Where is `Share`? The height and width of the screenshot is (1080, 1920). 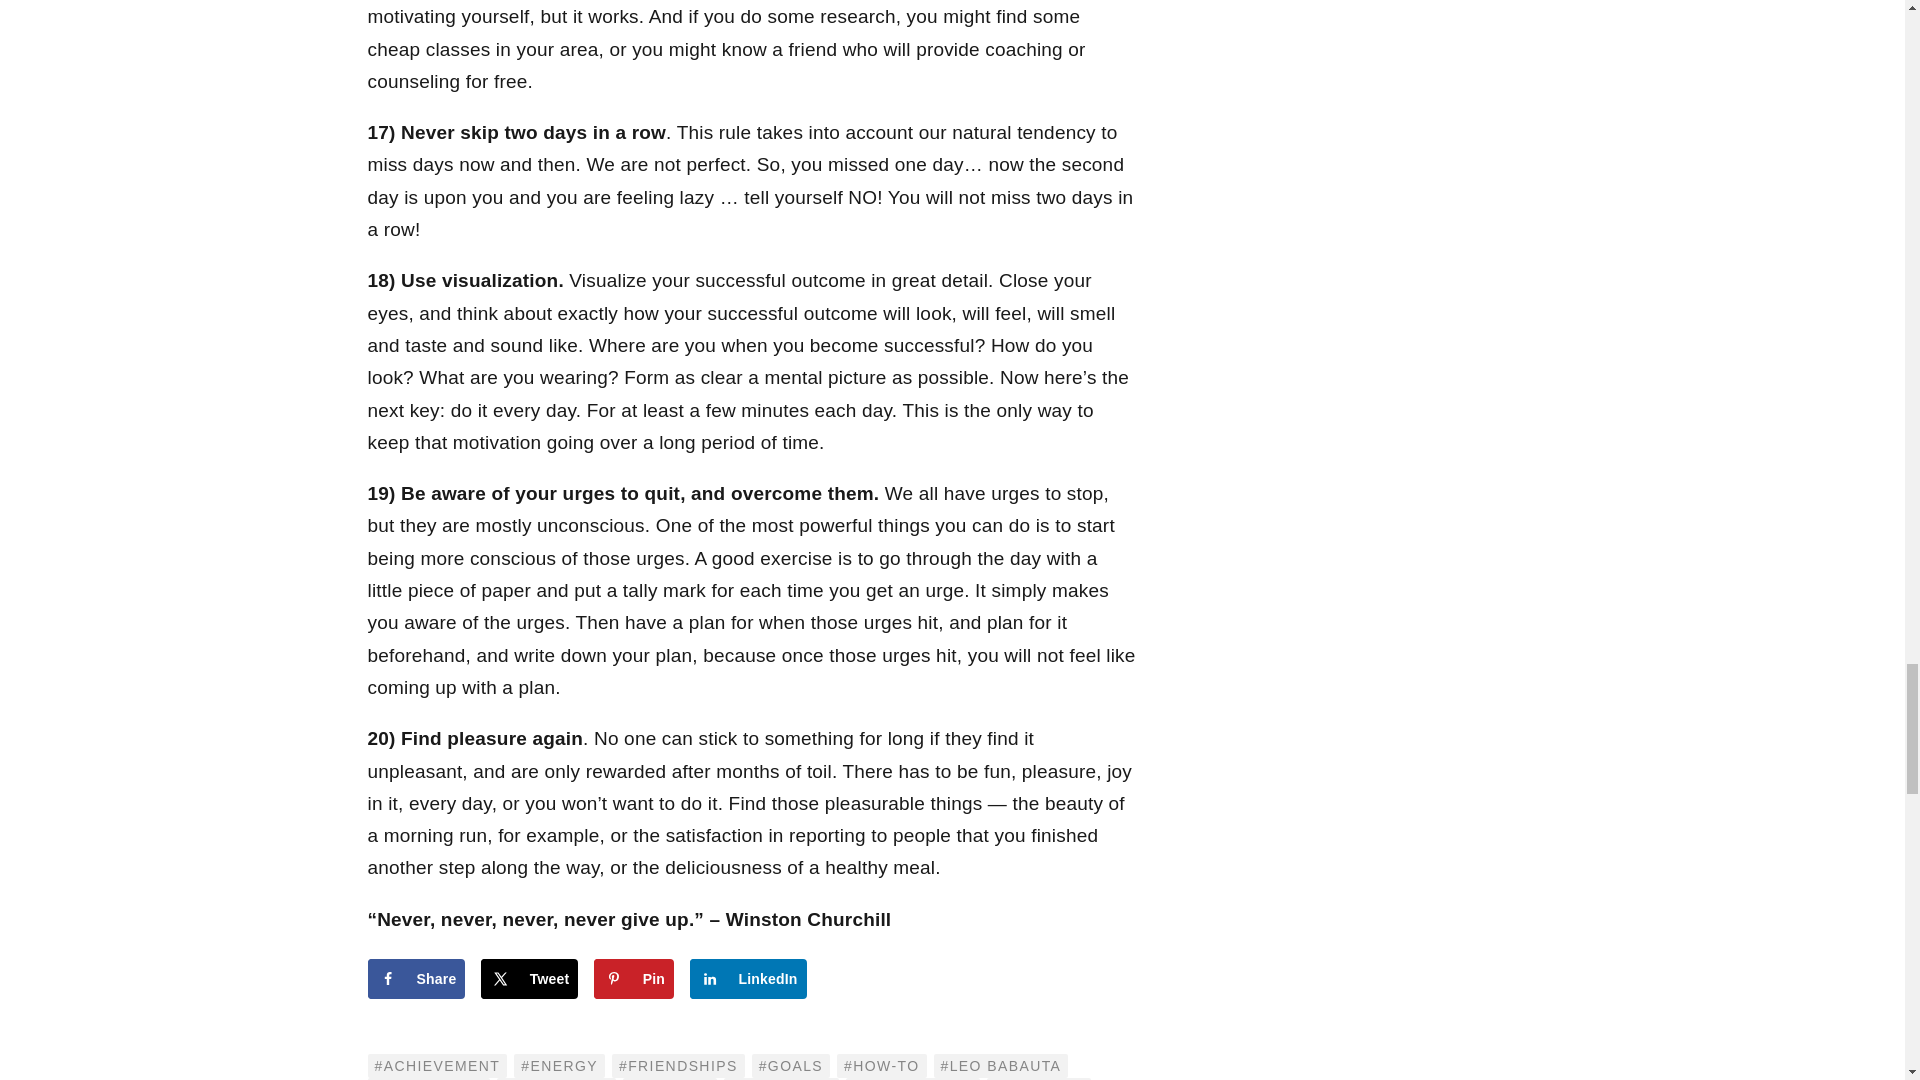
Share is located at coordinates (417, 979).